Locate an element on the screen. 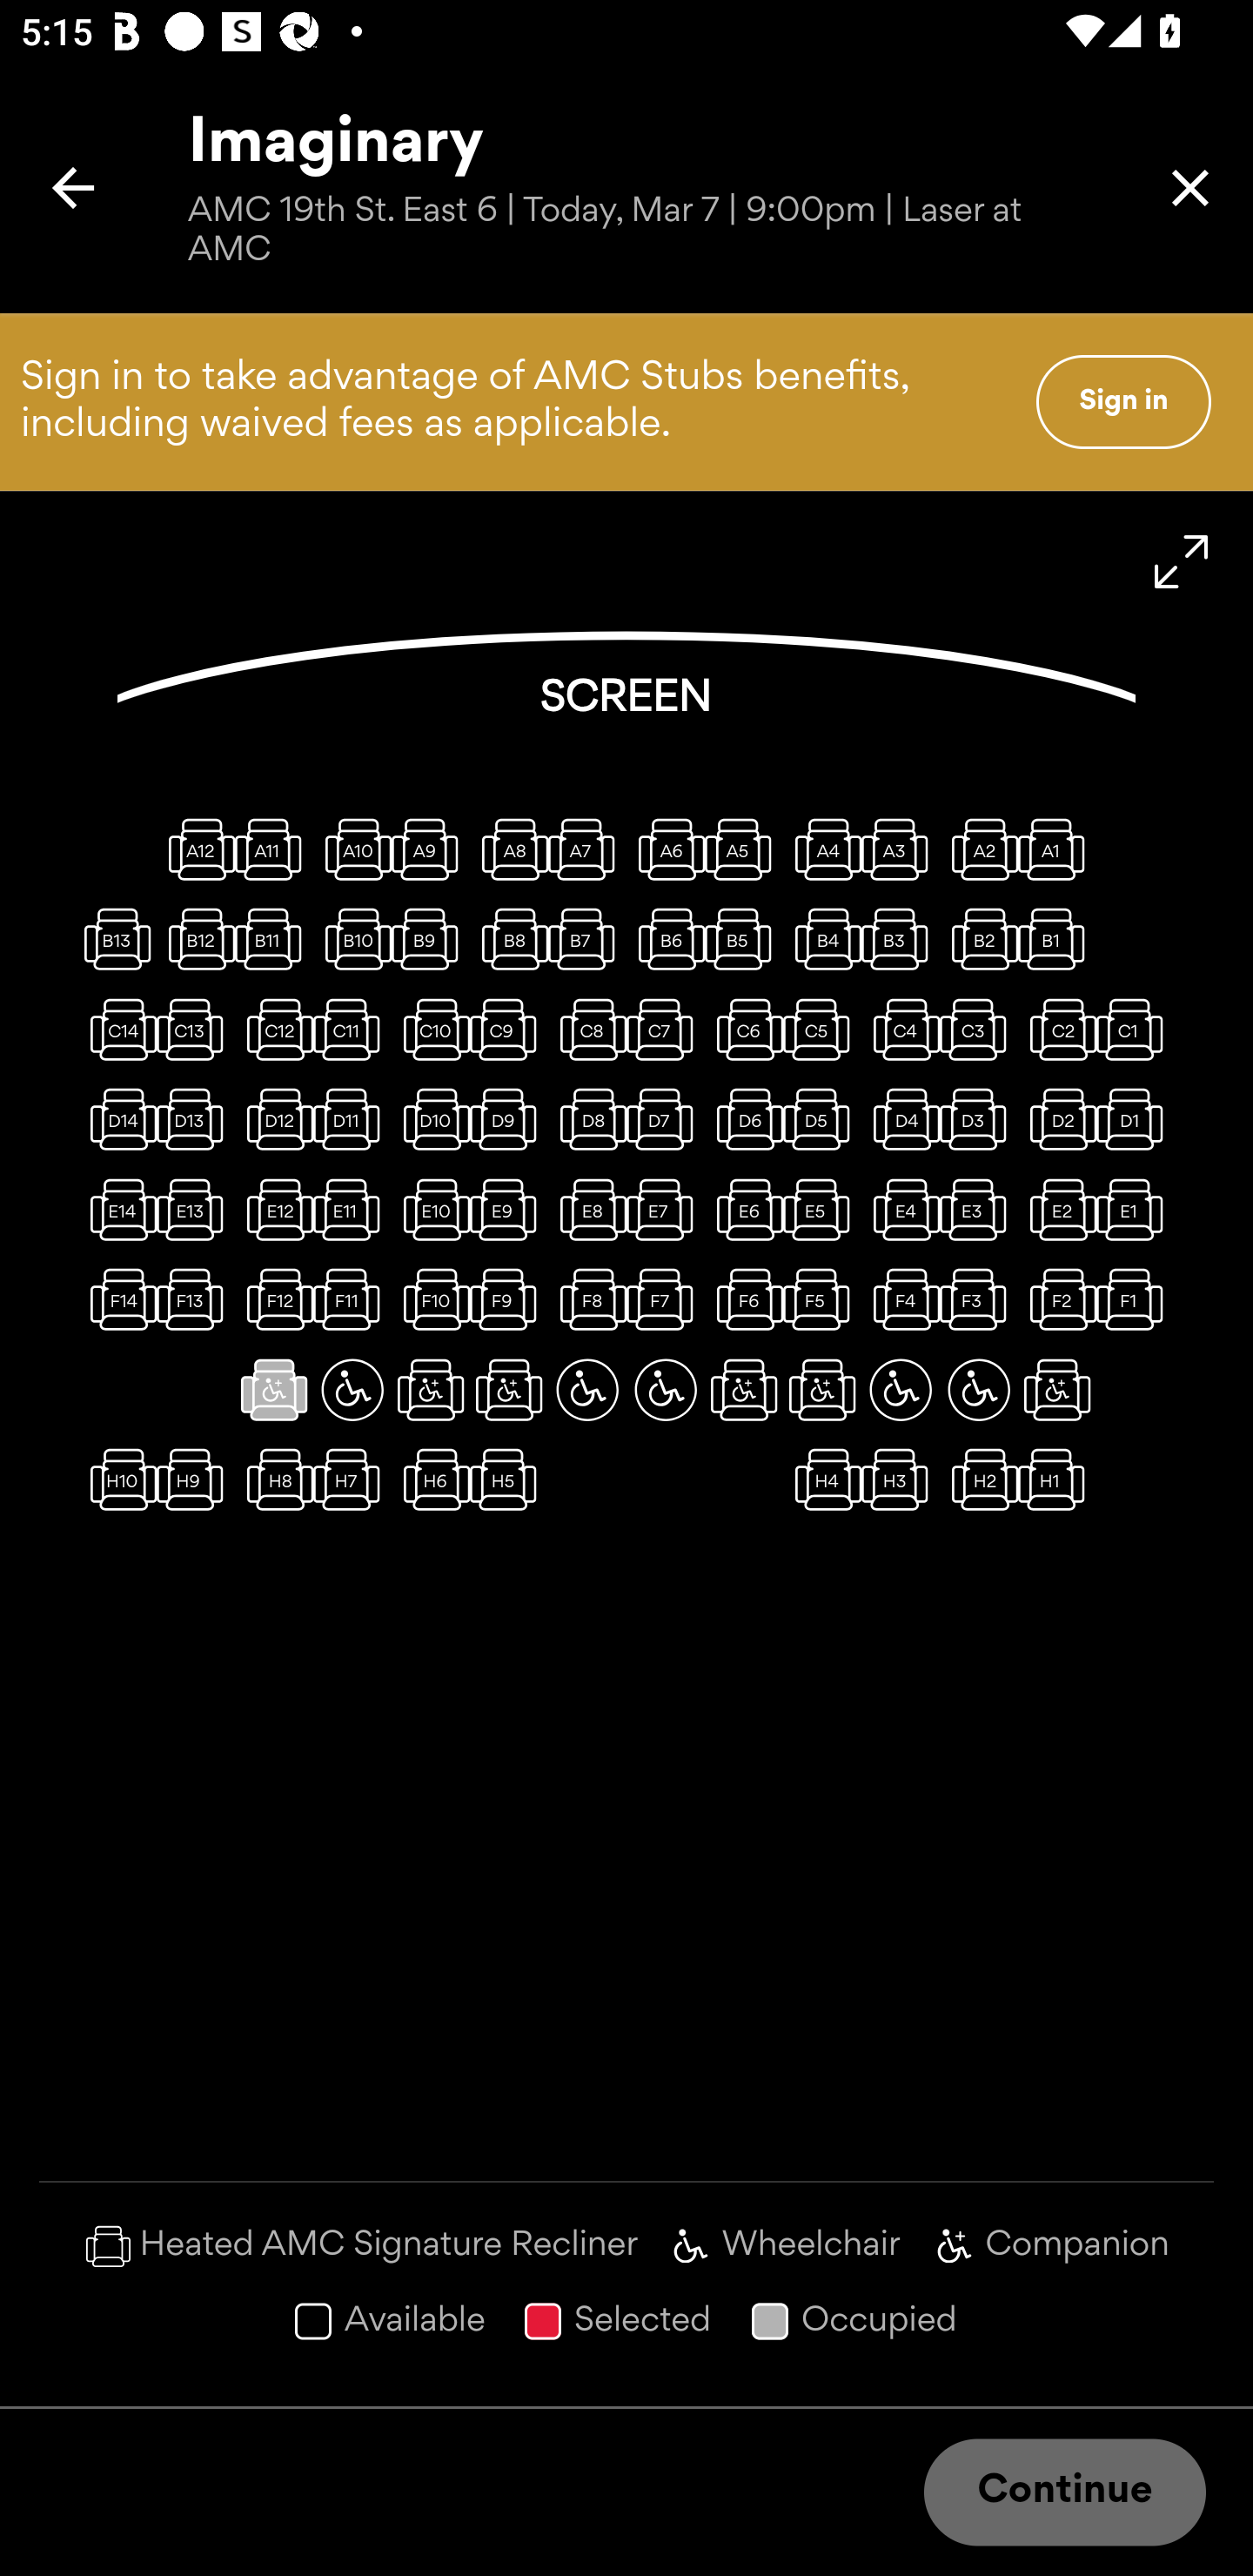 The height and width of the screenshot is (2576, 1253). F6, Regular seat, available is located at coordinates (743, 1299).